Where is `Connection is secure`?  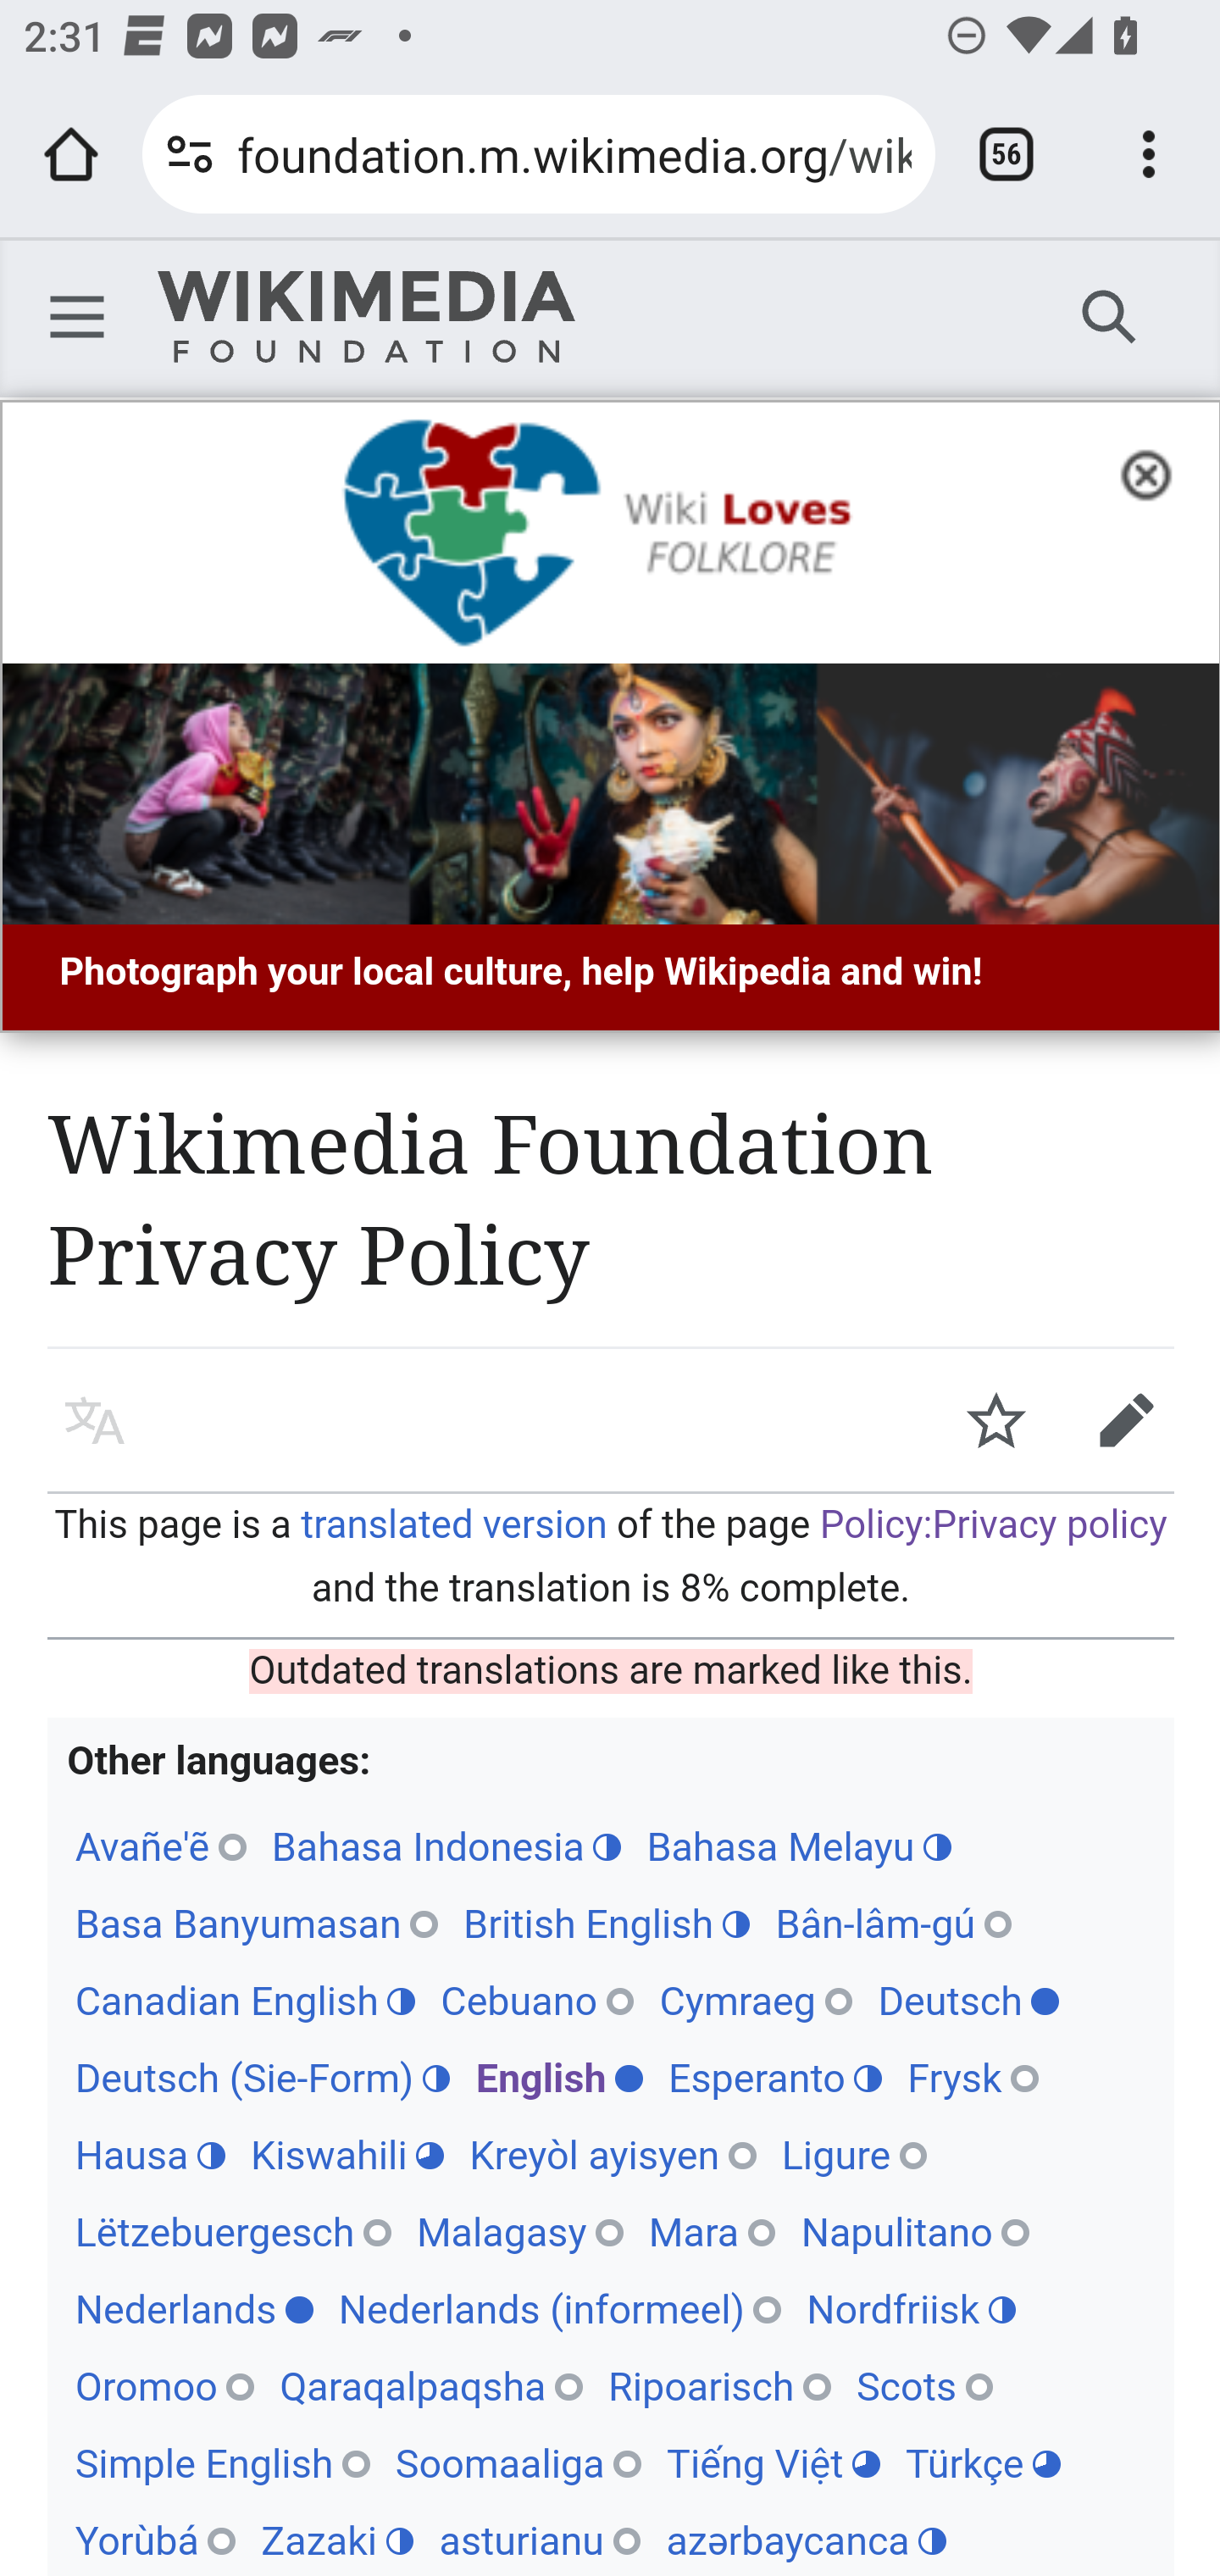 Connection is secure is located at coordinates (190, 154).